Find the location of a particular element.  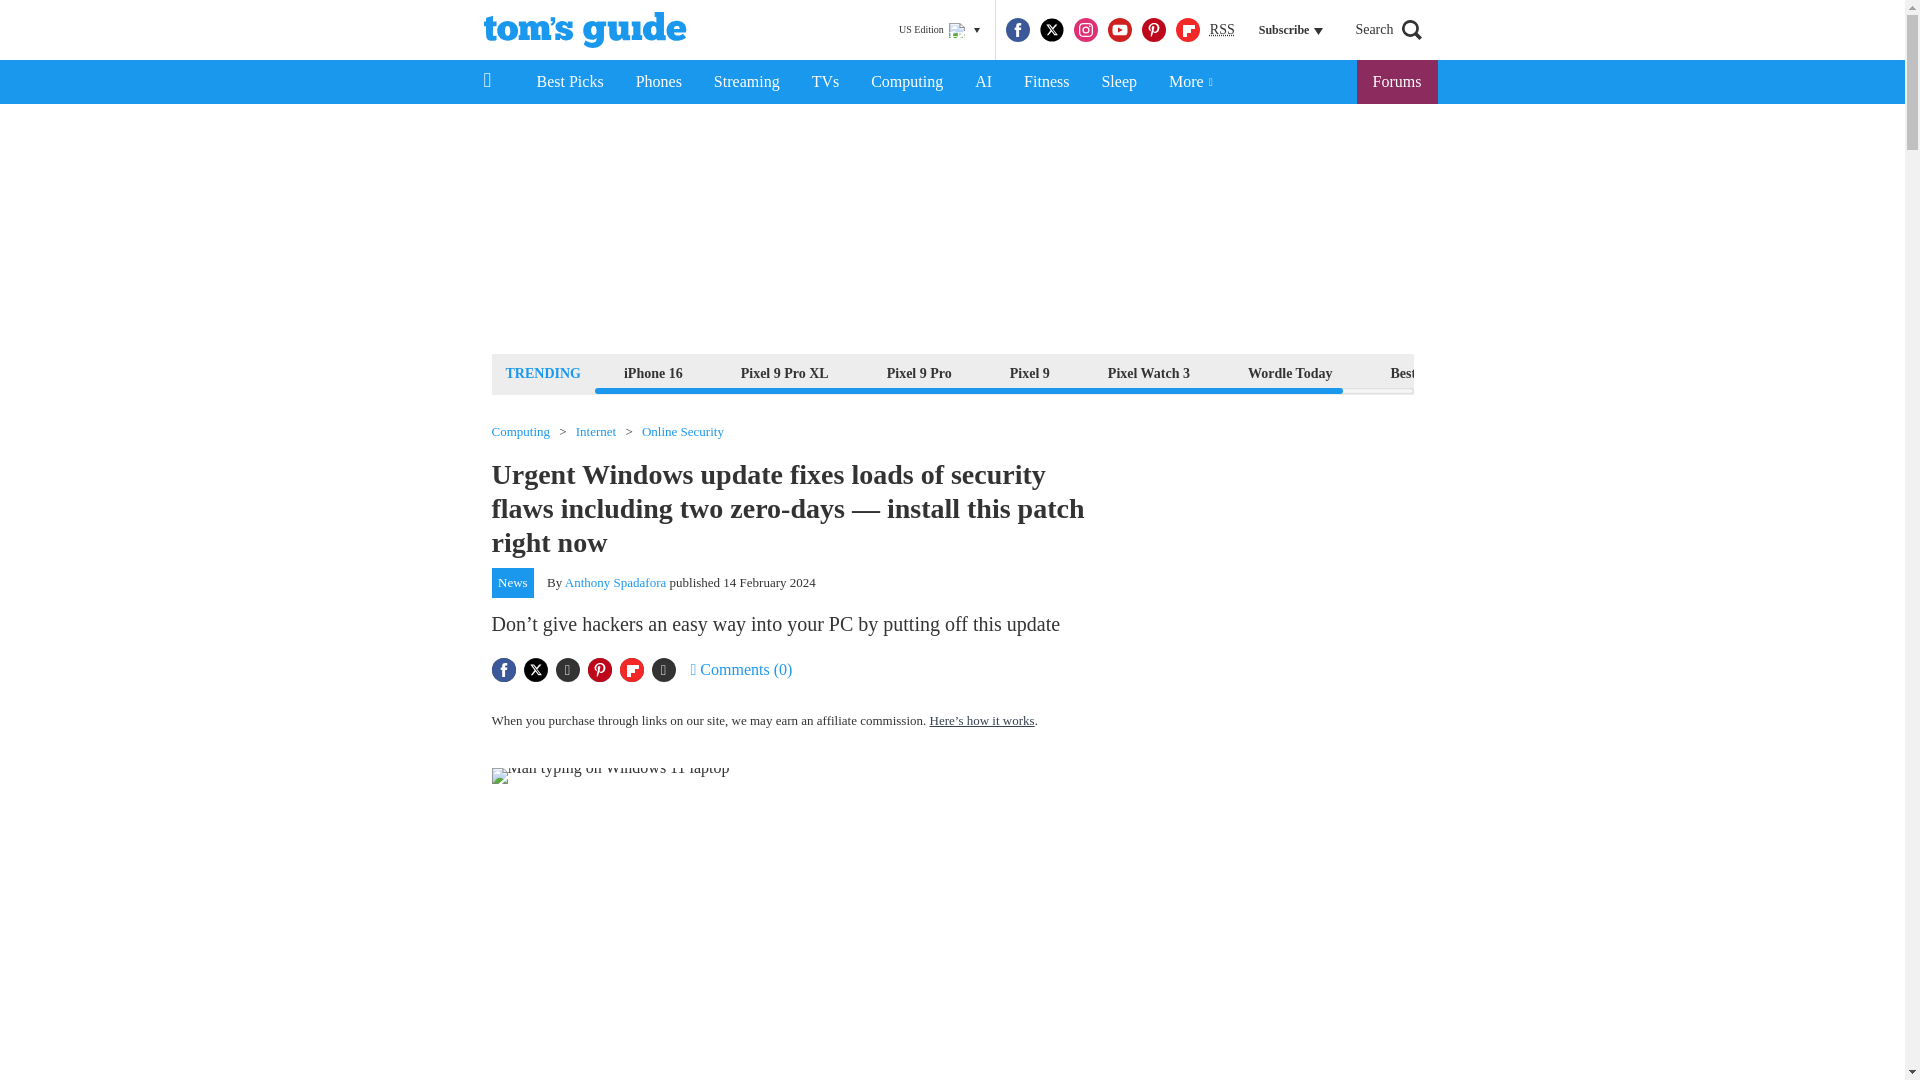

AI is located at coordinates (983, 82).